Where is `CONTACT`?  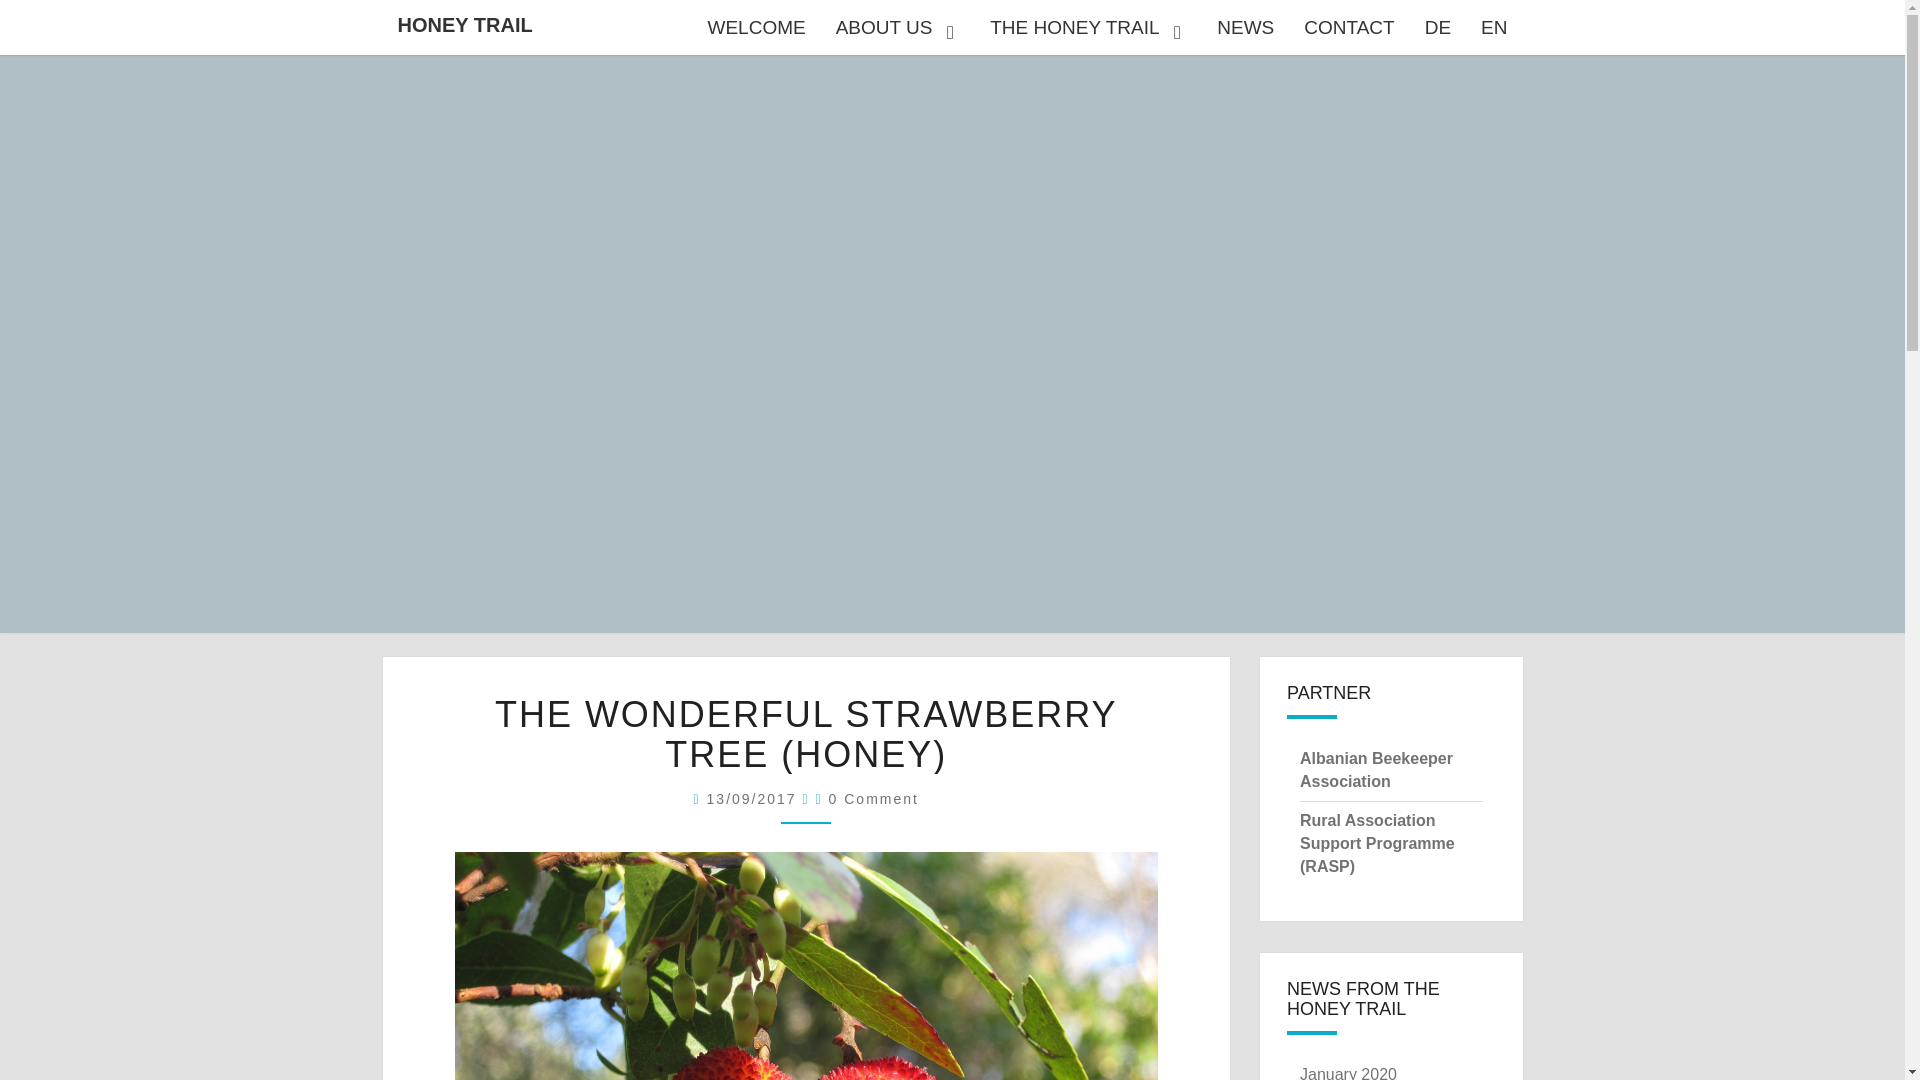
CONTACT is located at coordinates (1348, 28).